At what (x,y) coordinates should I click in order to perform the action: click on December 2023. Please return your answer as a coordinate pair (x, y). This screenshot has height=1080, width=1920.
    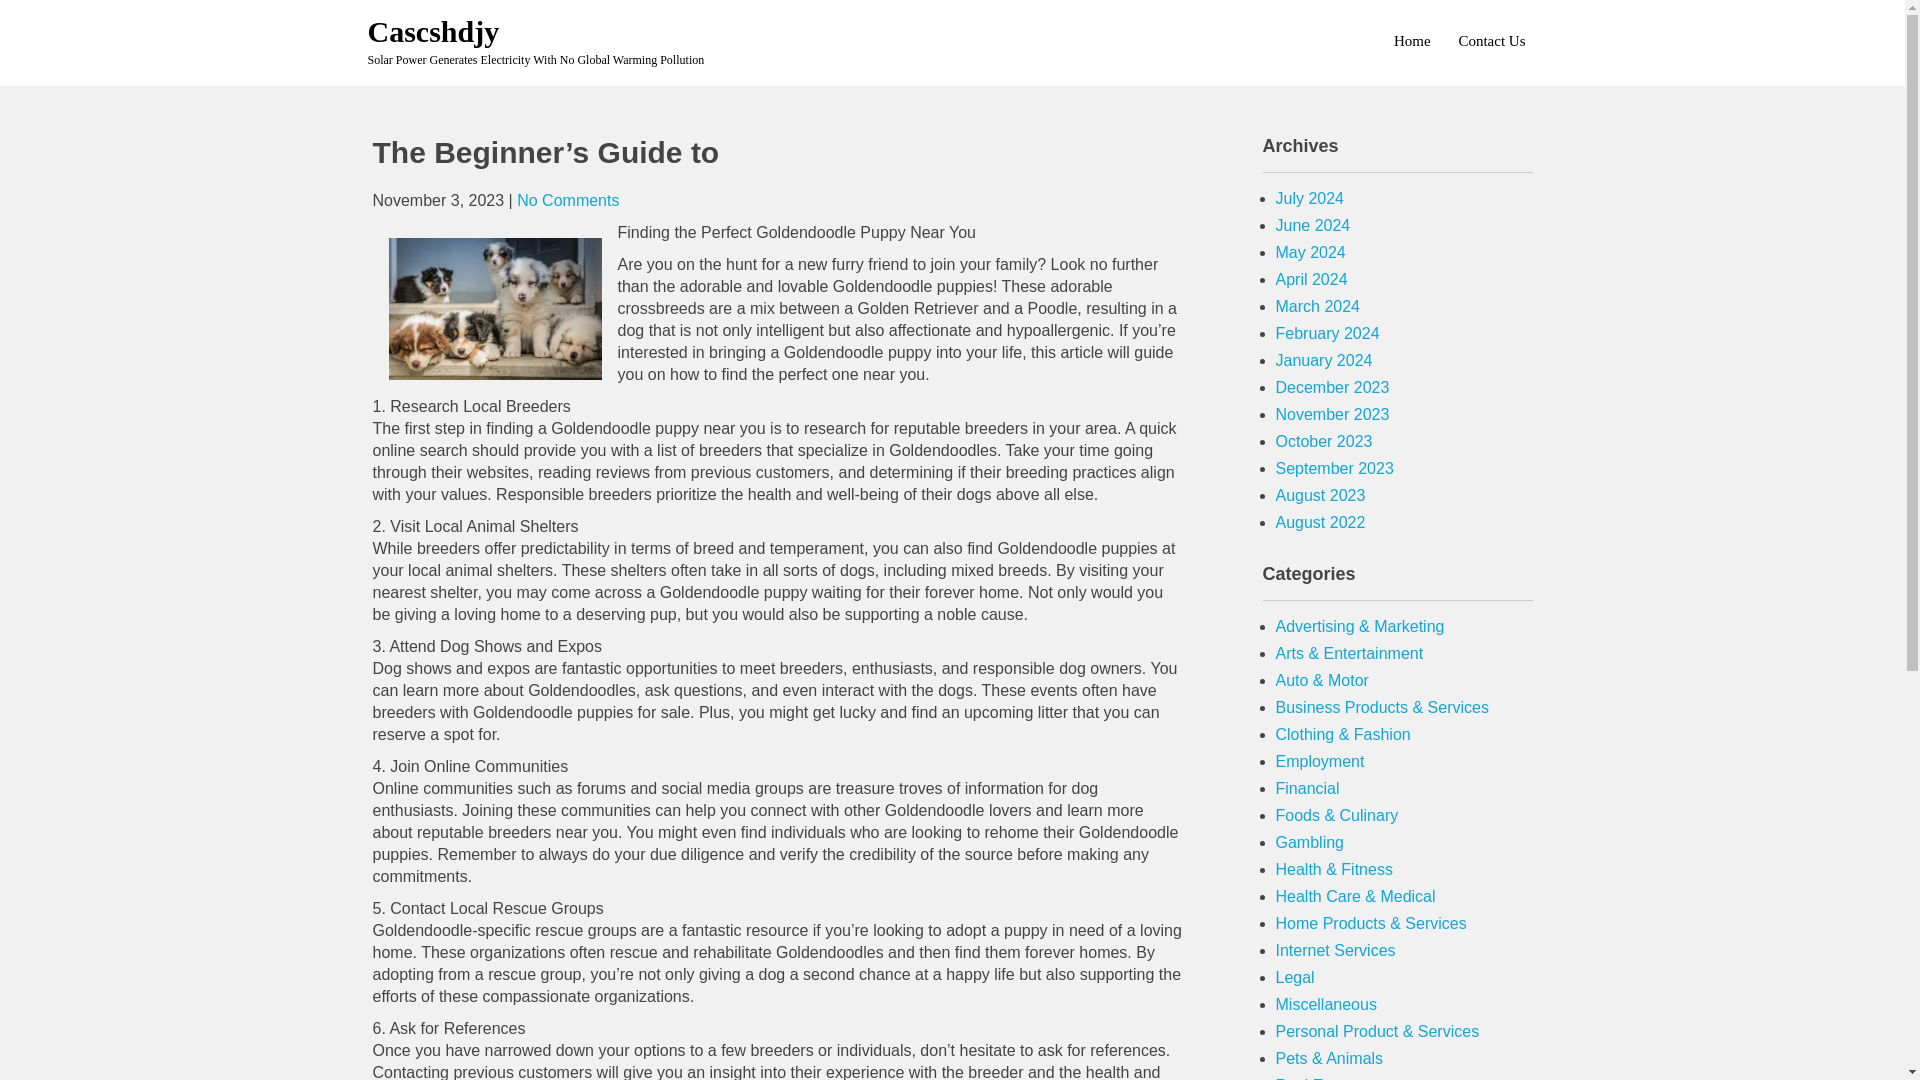
    Looking at the image, I should click on (1333, 388).